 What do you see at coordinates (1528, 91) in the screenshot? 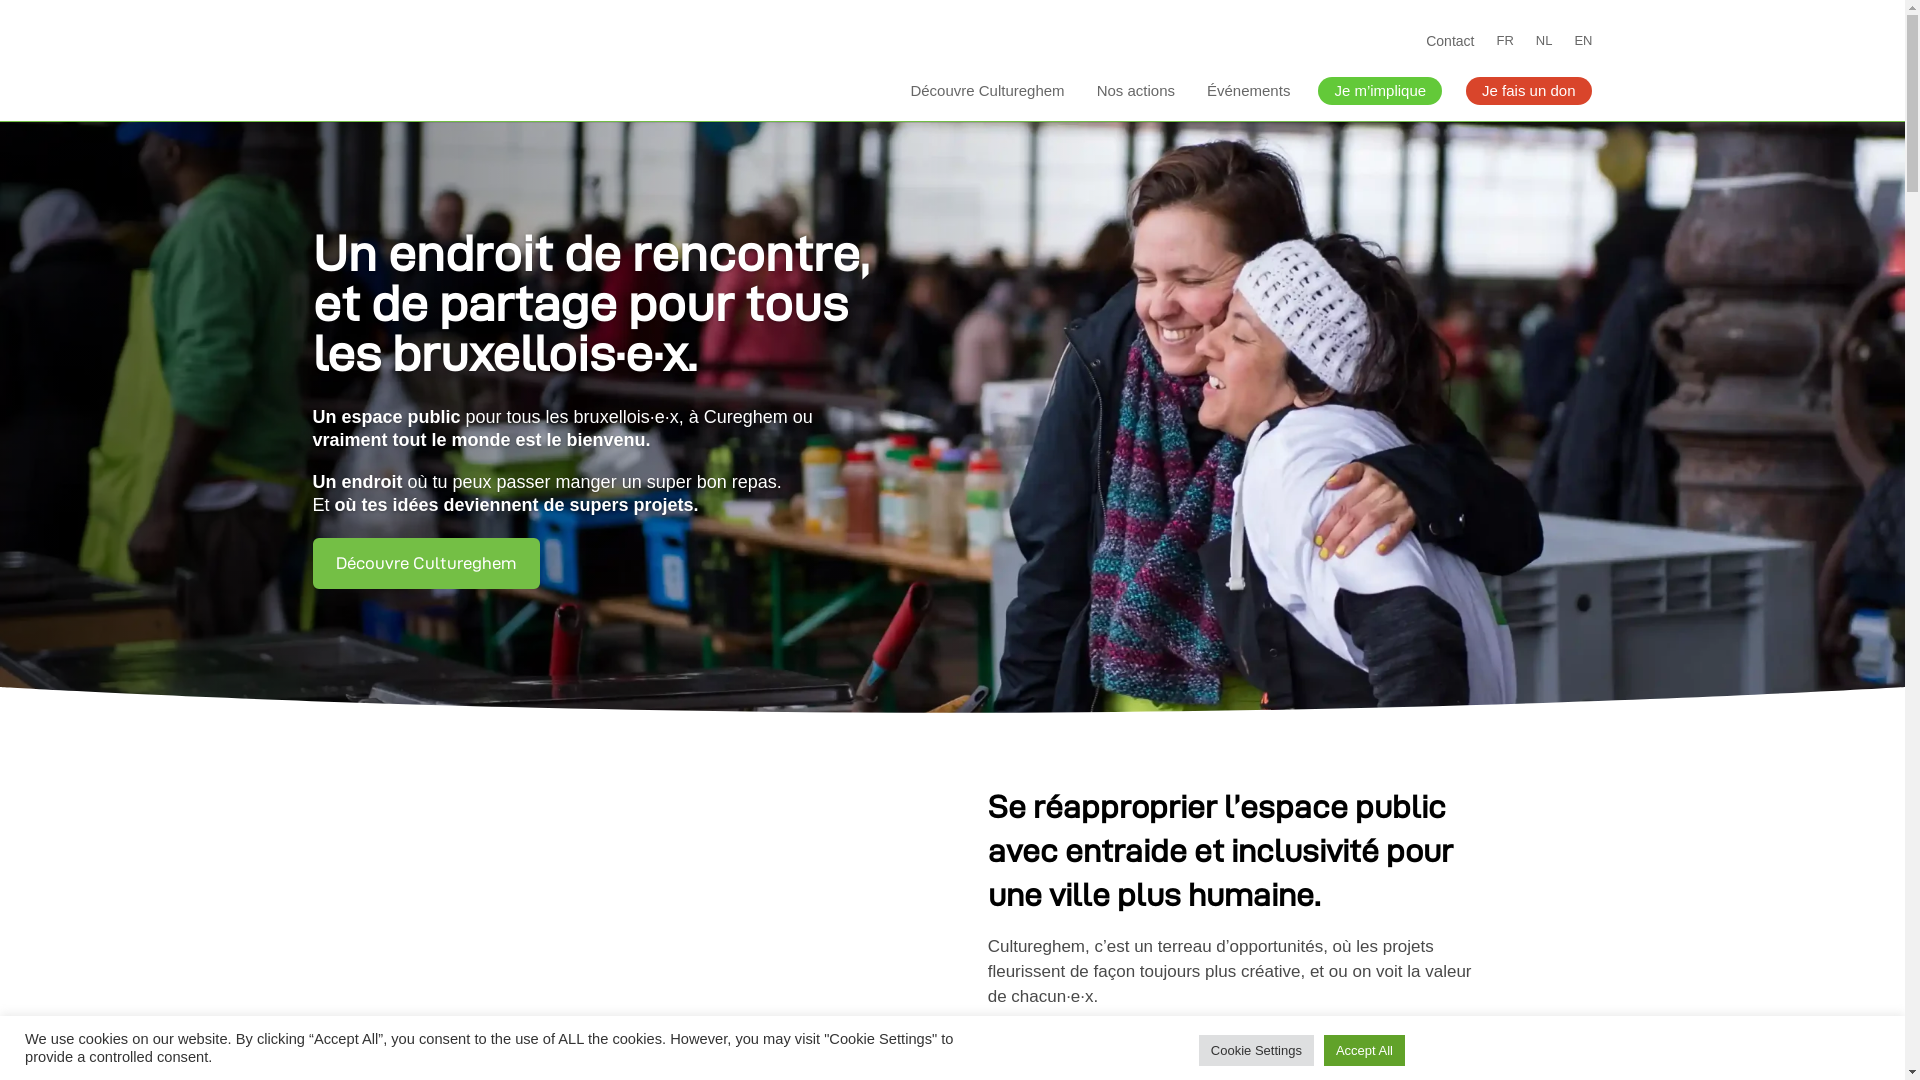
I see `Je fais un don` at bounding box center [1528, 91].